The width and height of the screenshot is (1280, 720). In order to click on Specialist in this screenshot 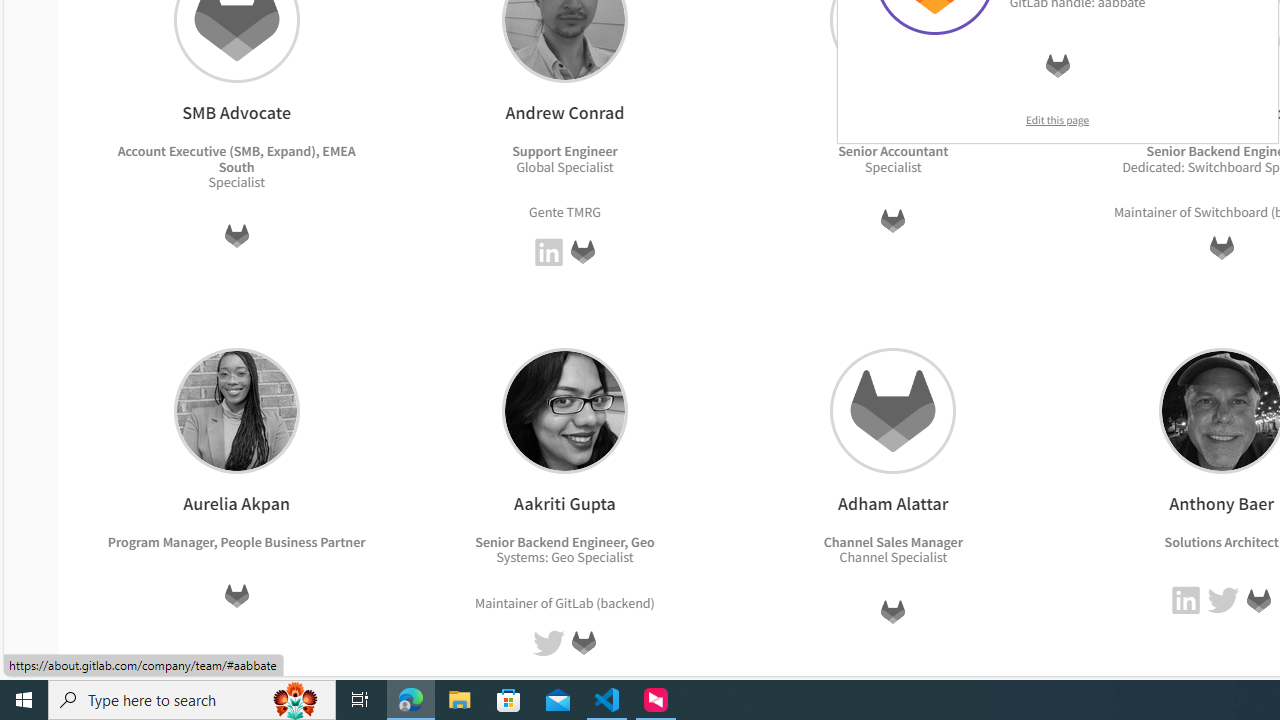, I will do `click(918, 557)`.